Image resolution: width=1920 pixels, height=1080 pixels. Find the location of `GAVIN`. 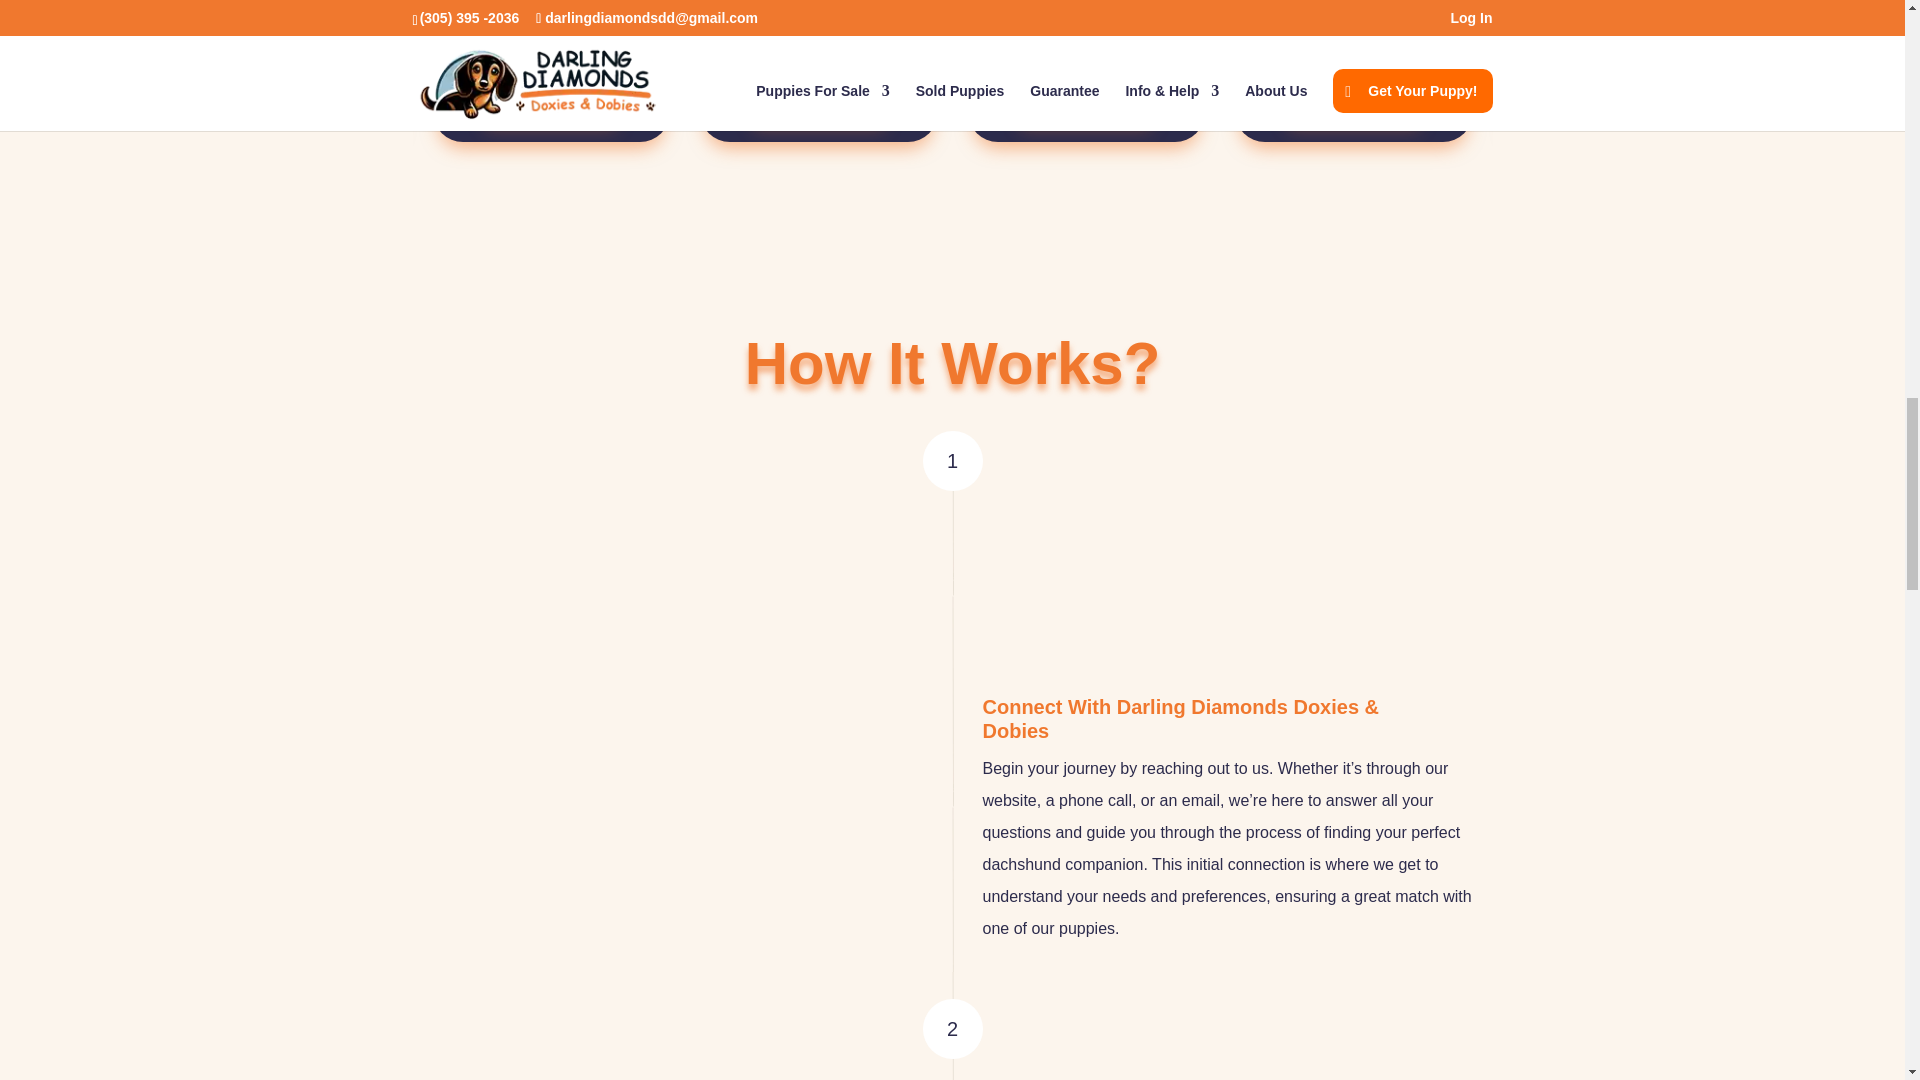

GAVIN is located at coordinates (1353, 38).